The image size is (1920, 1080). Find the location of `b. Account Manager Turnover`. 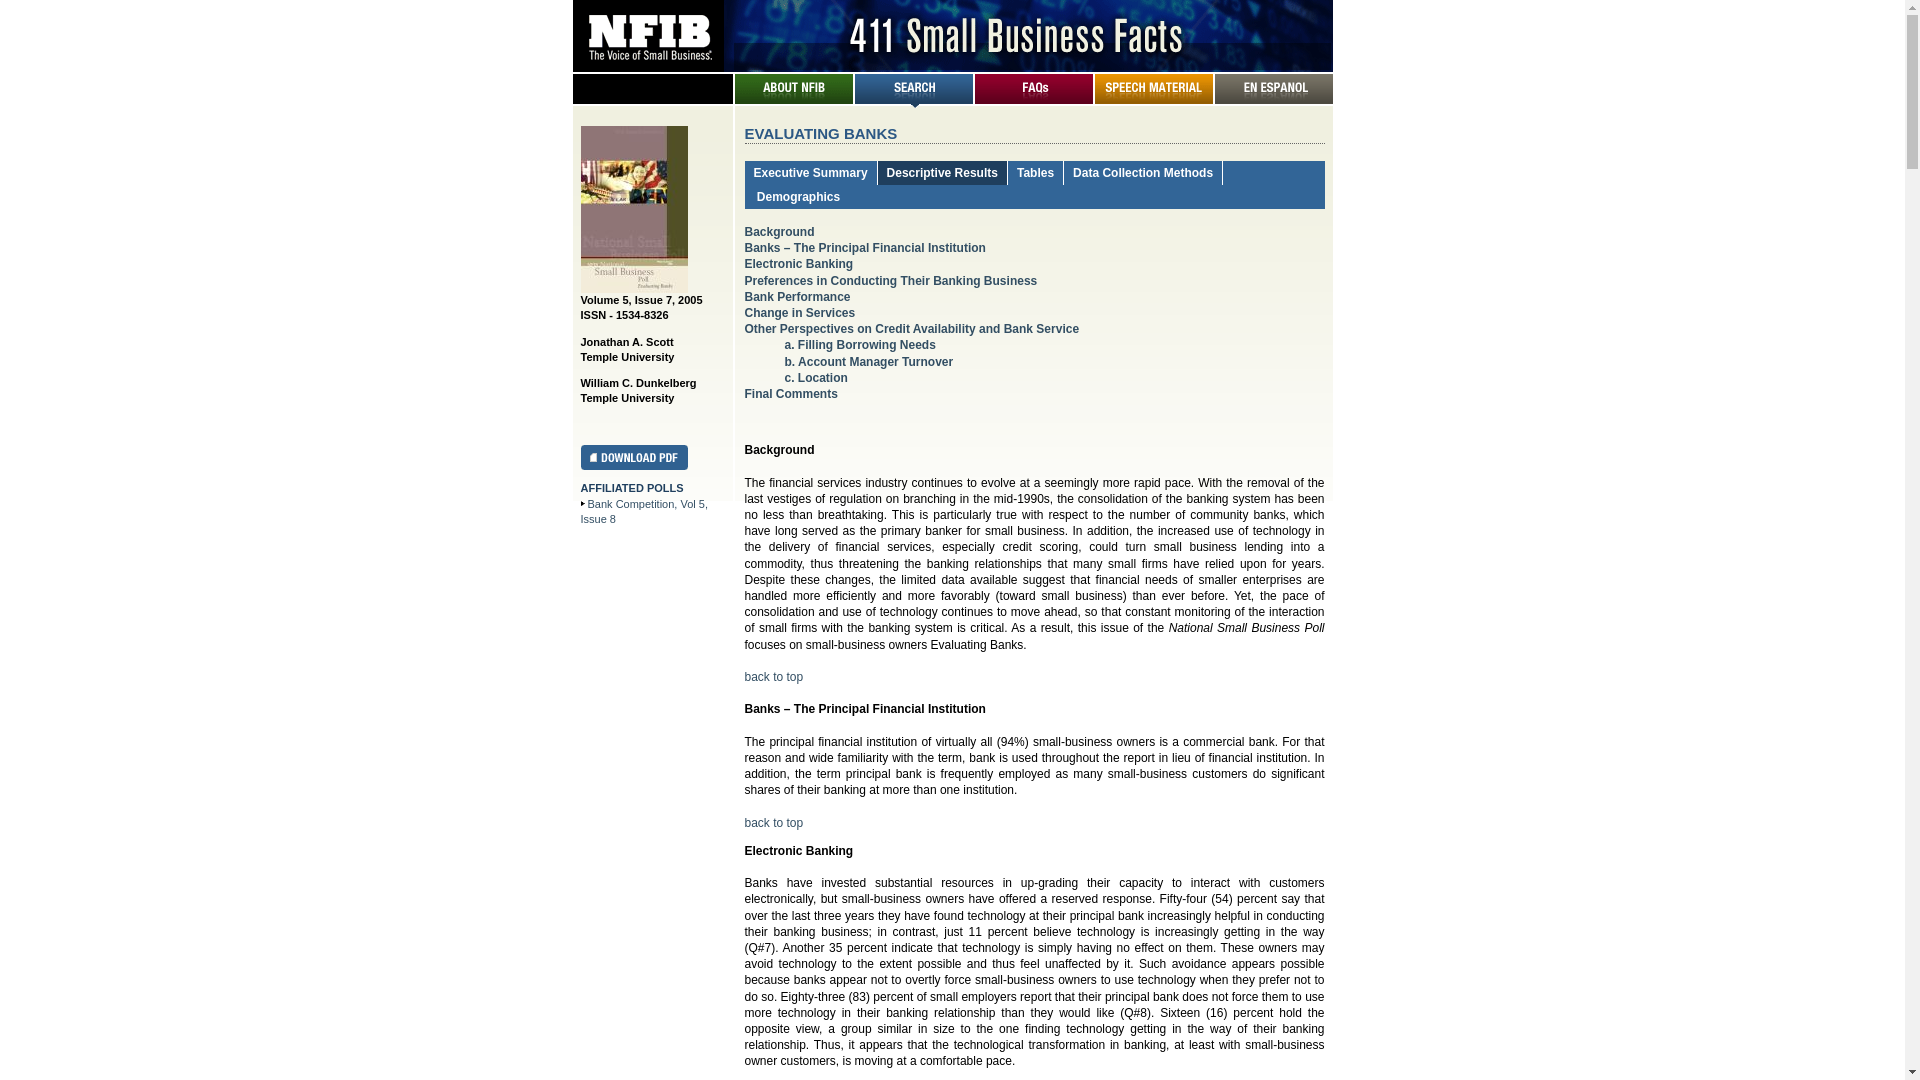

b. Account Manager Turnover is located at coordinates (867, 362).